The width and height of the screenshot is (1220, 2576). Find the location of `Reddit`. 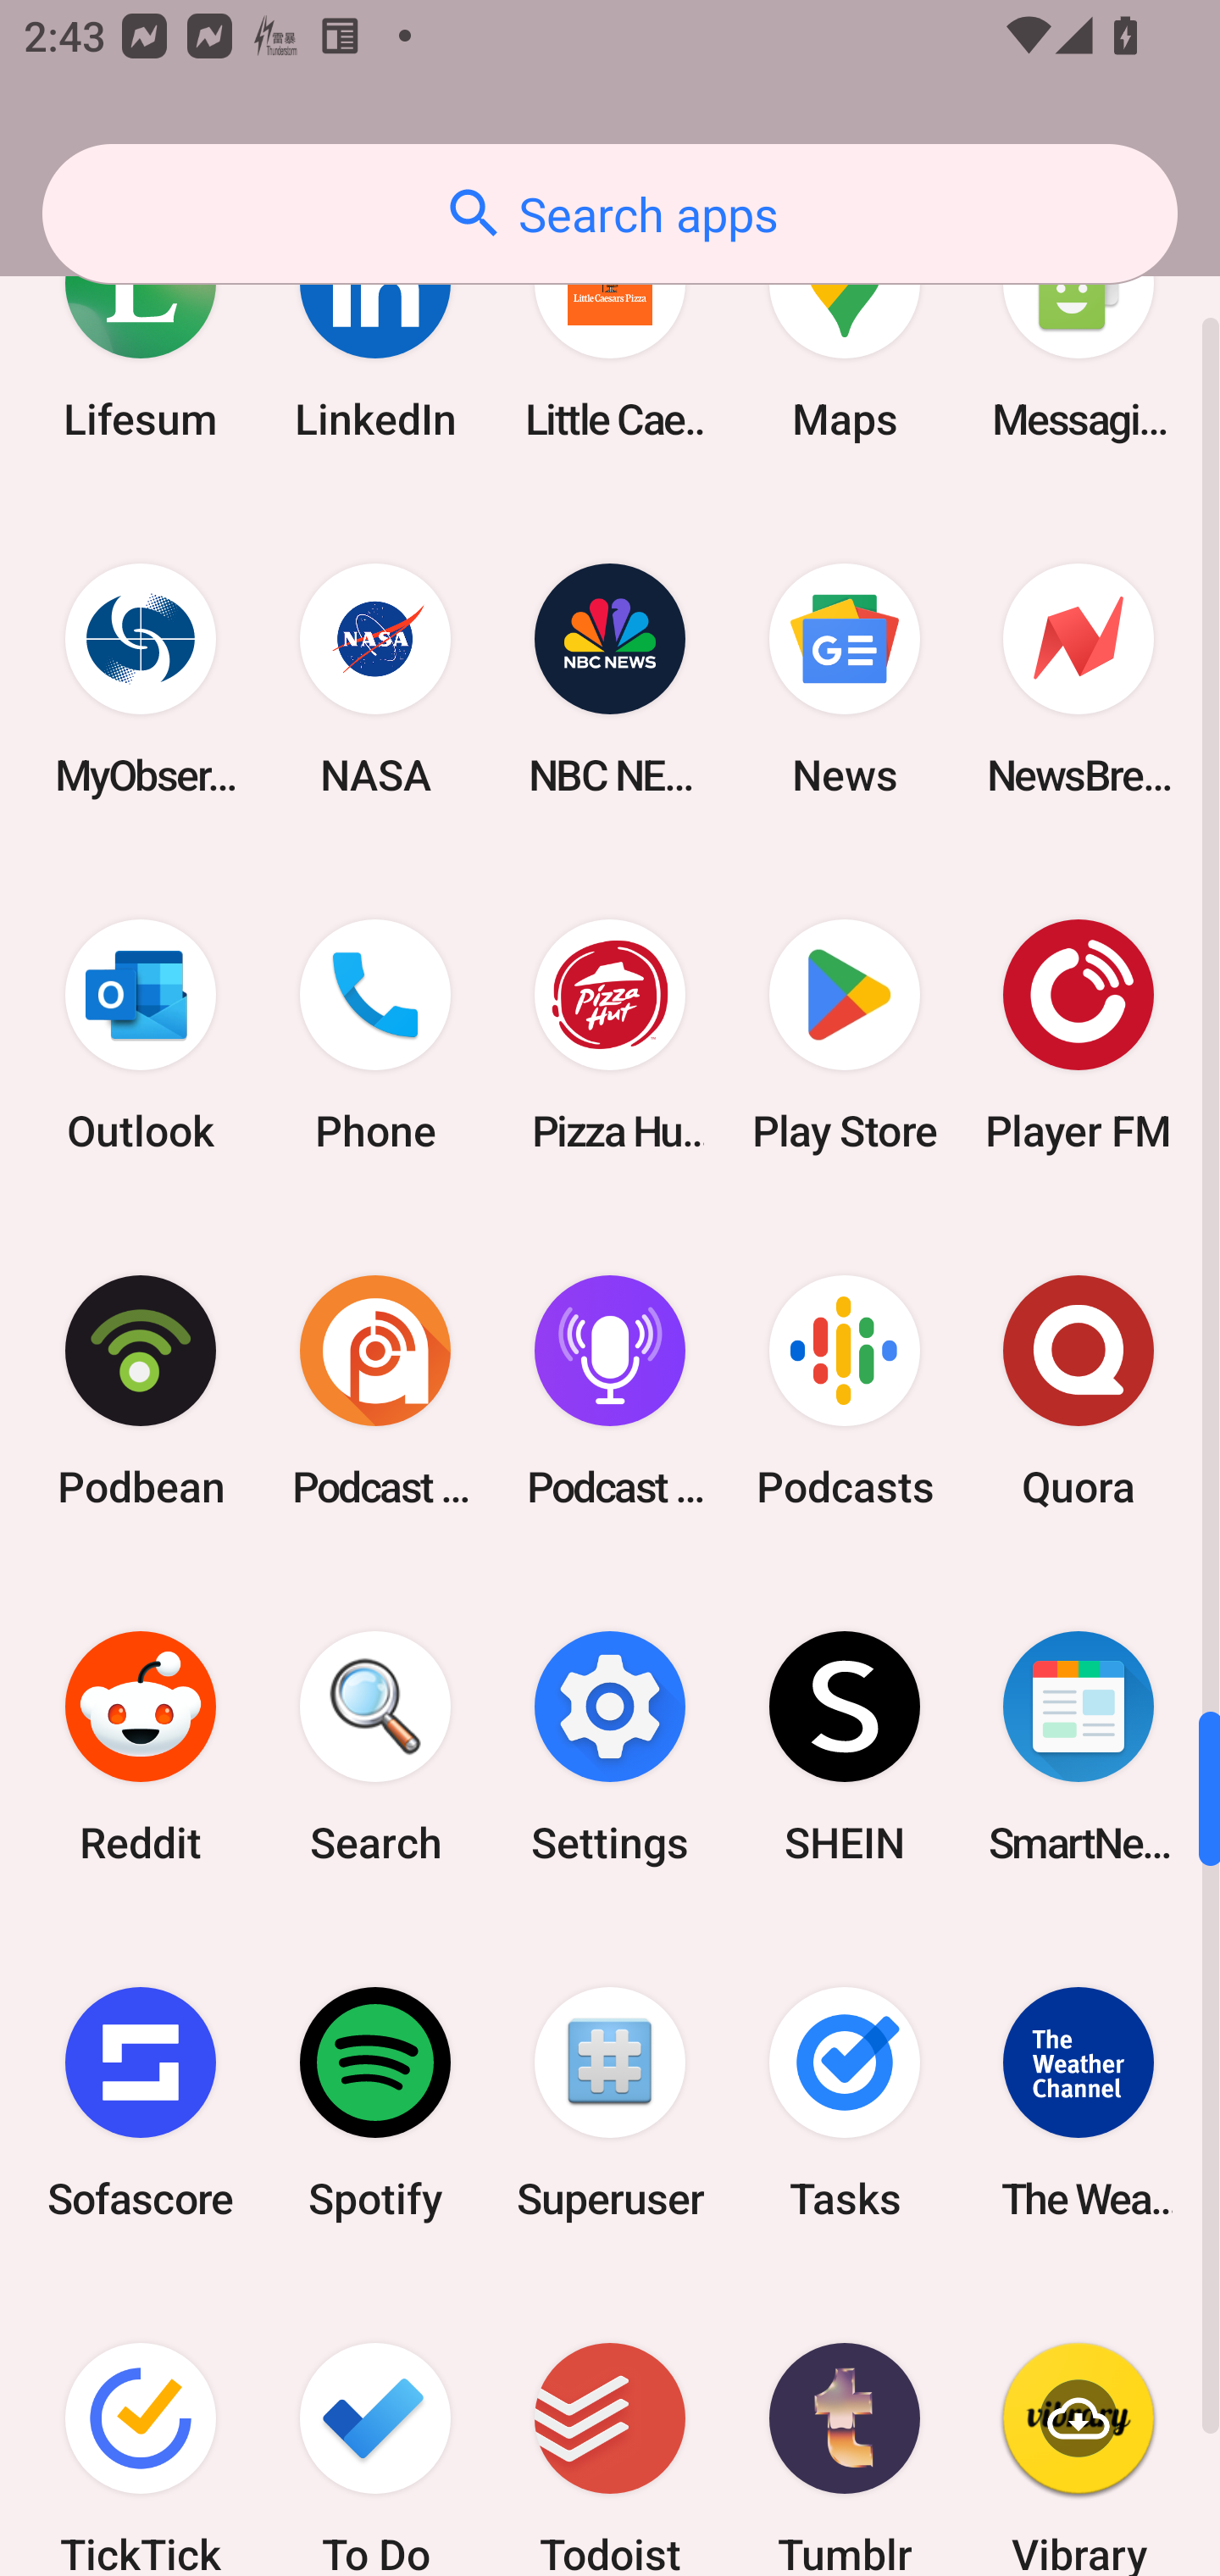

Reddit is located at coordinates (141, 1746).